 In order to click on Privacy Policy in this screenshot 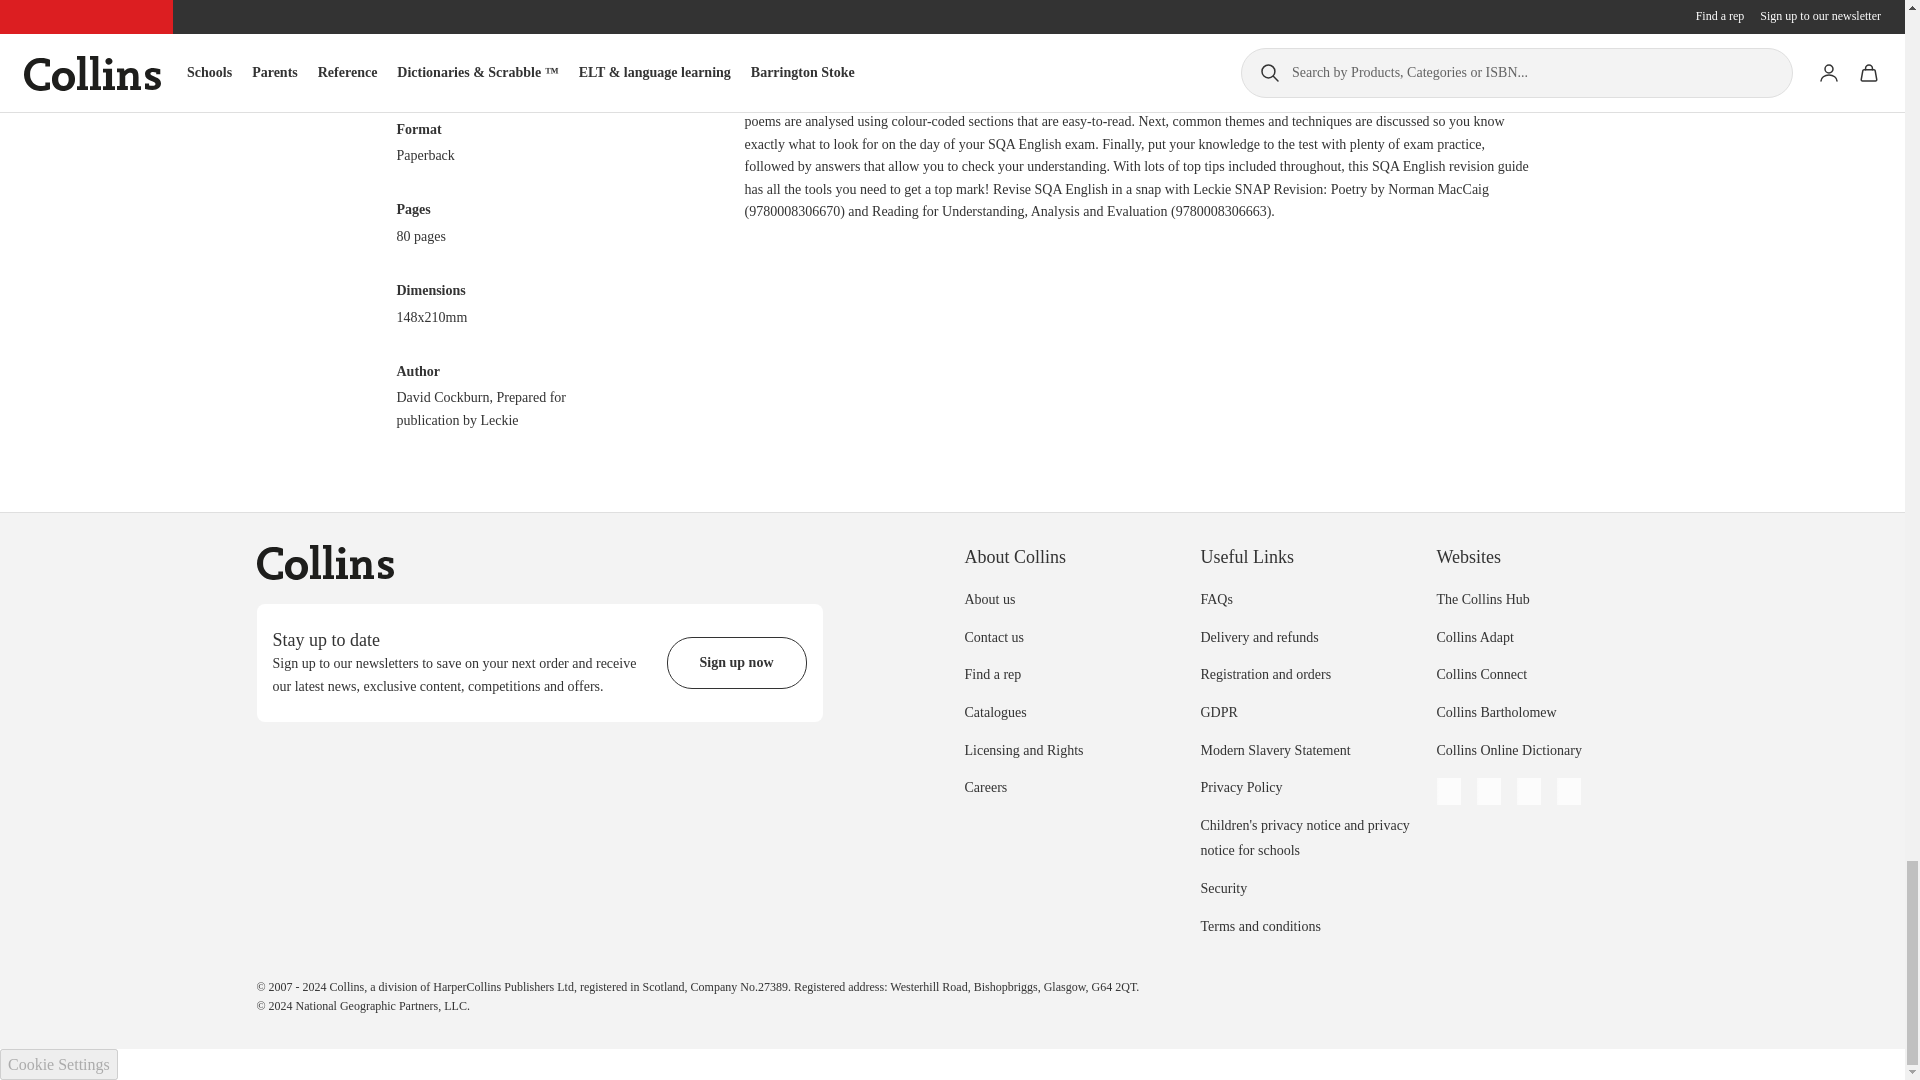, I will do `click(1241, 786)`.